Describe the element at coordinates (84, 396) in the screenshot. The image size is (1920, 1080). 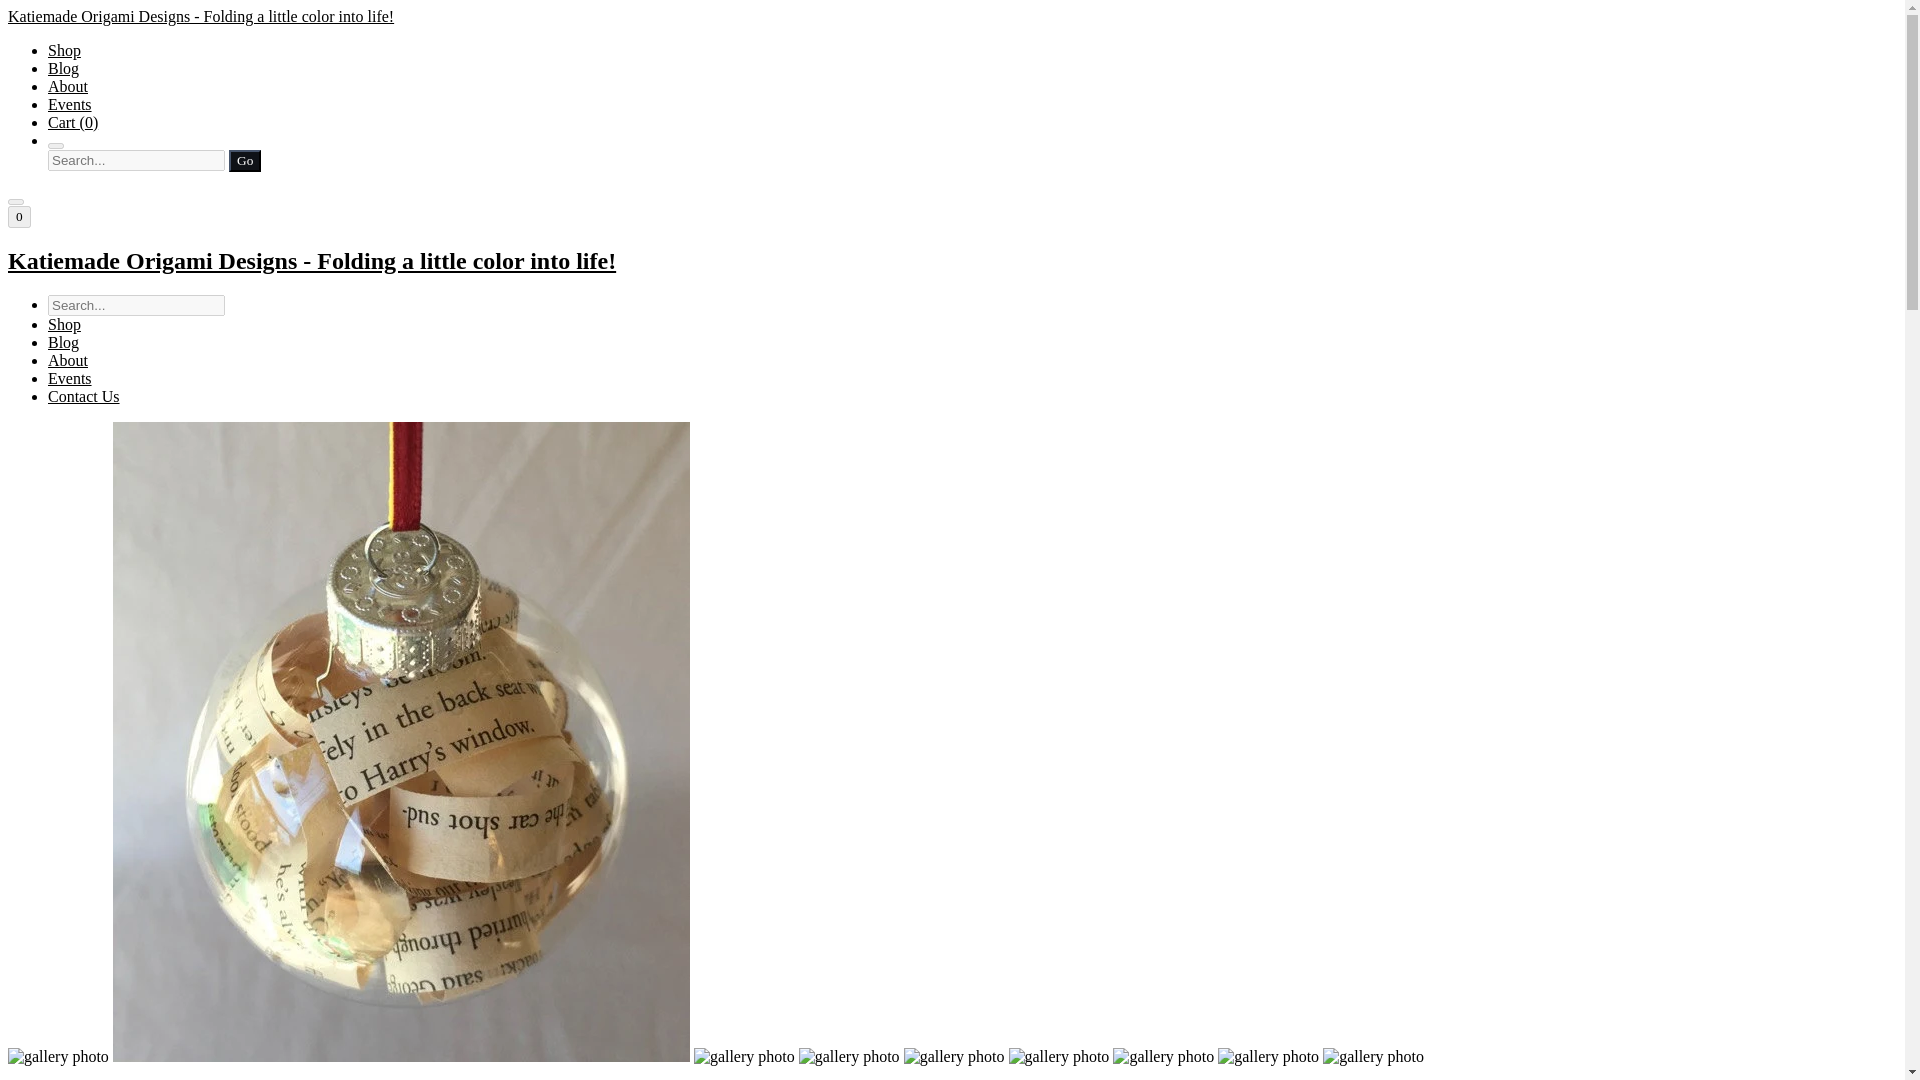
I see `Contact Us` at that location.